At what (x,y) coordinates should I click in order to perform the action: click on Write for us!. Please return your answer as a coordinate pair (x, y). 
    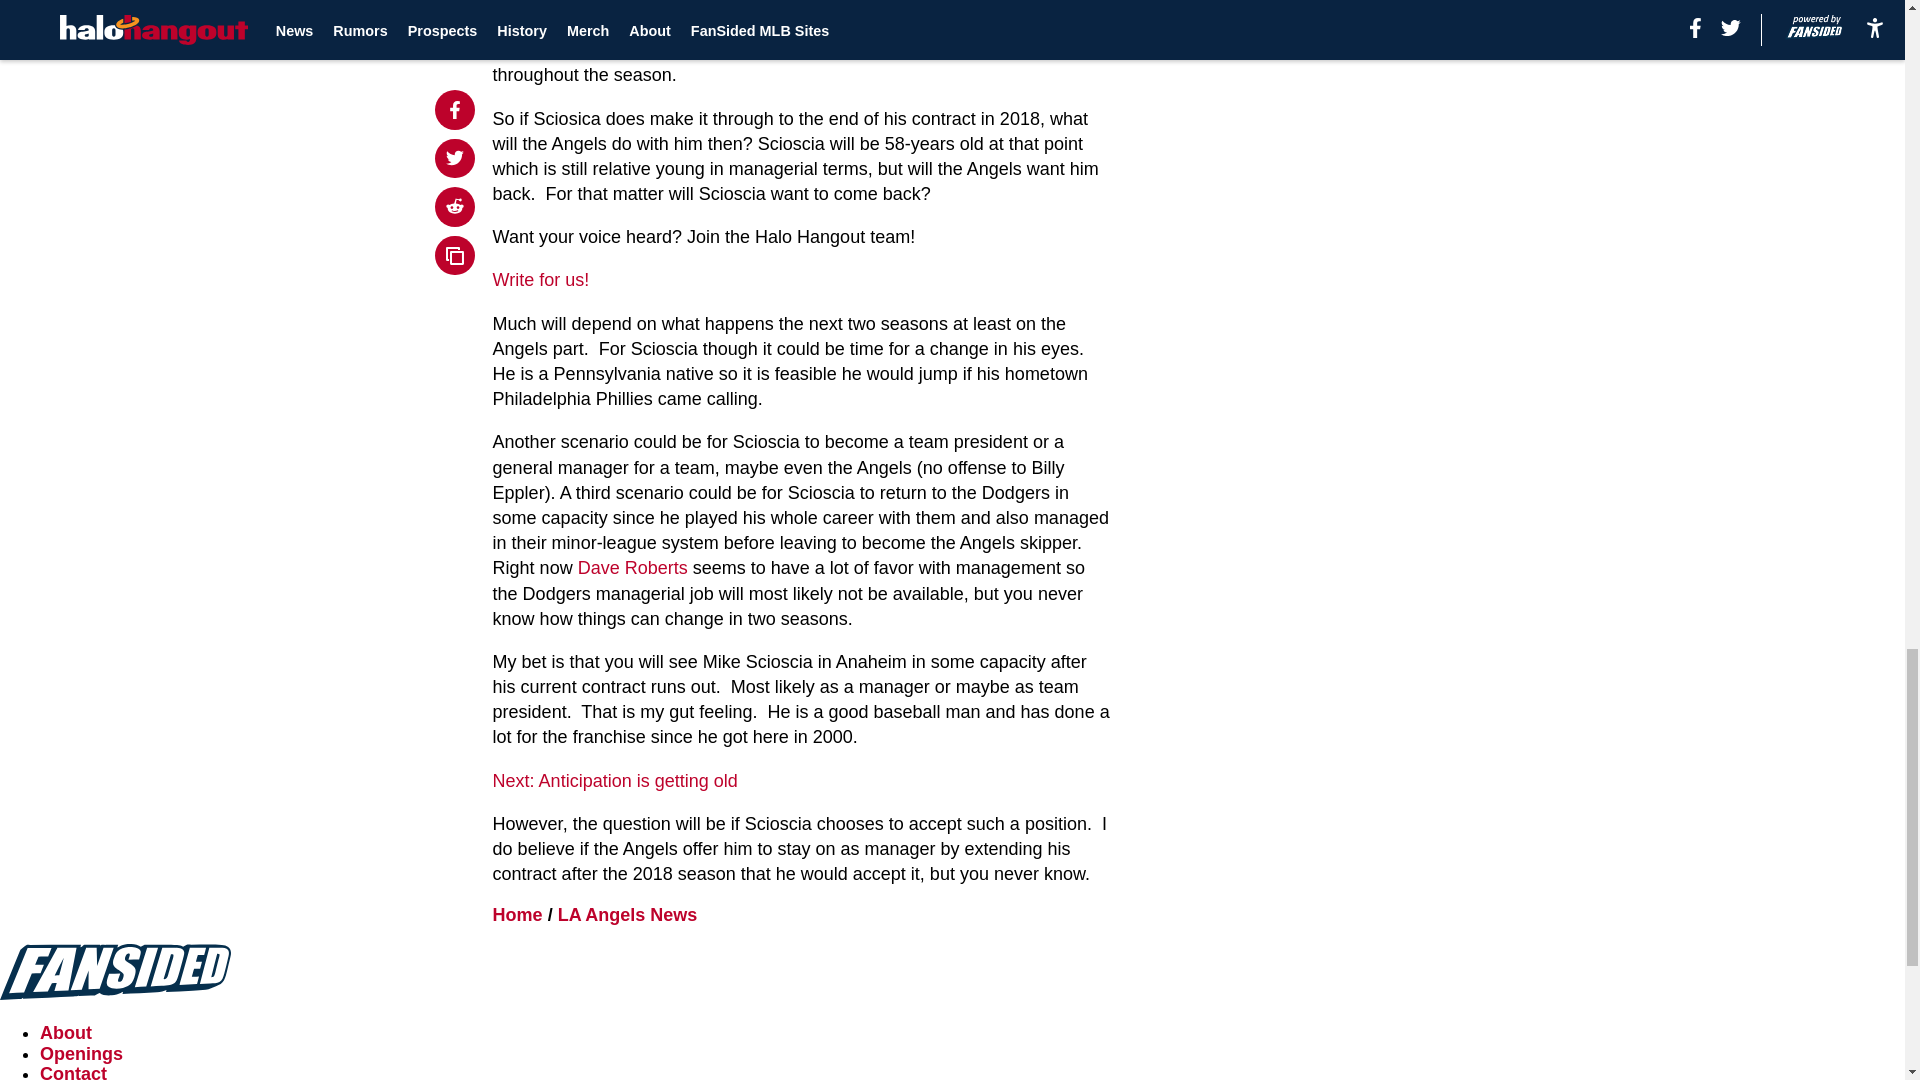
    Looking at the image, I should click on (541, 280).